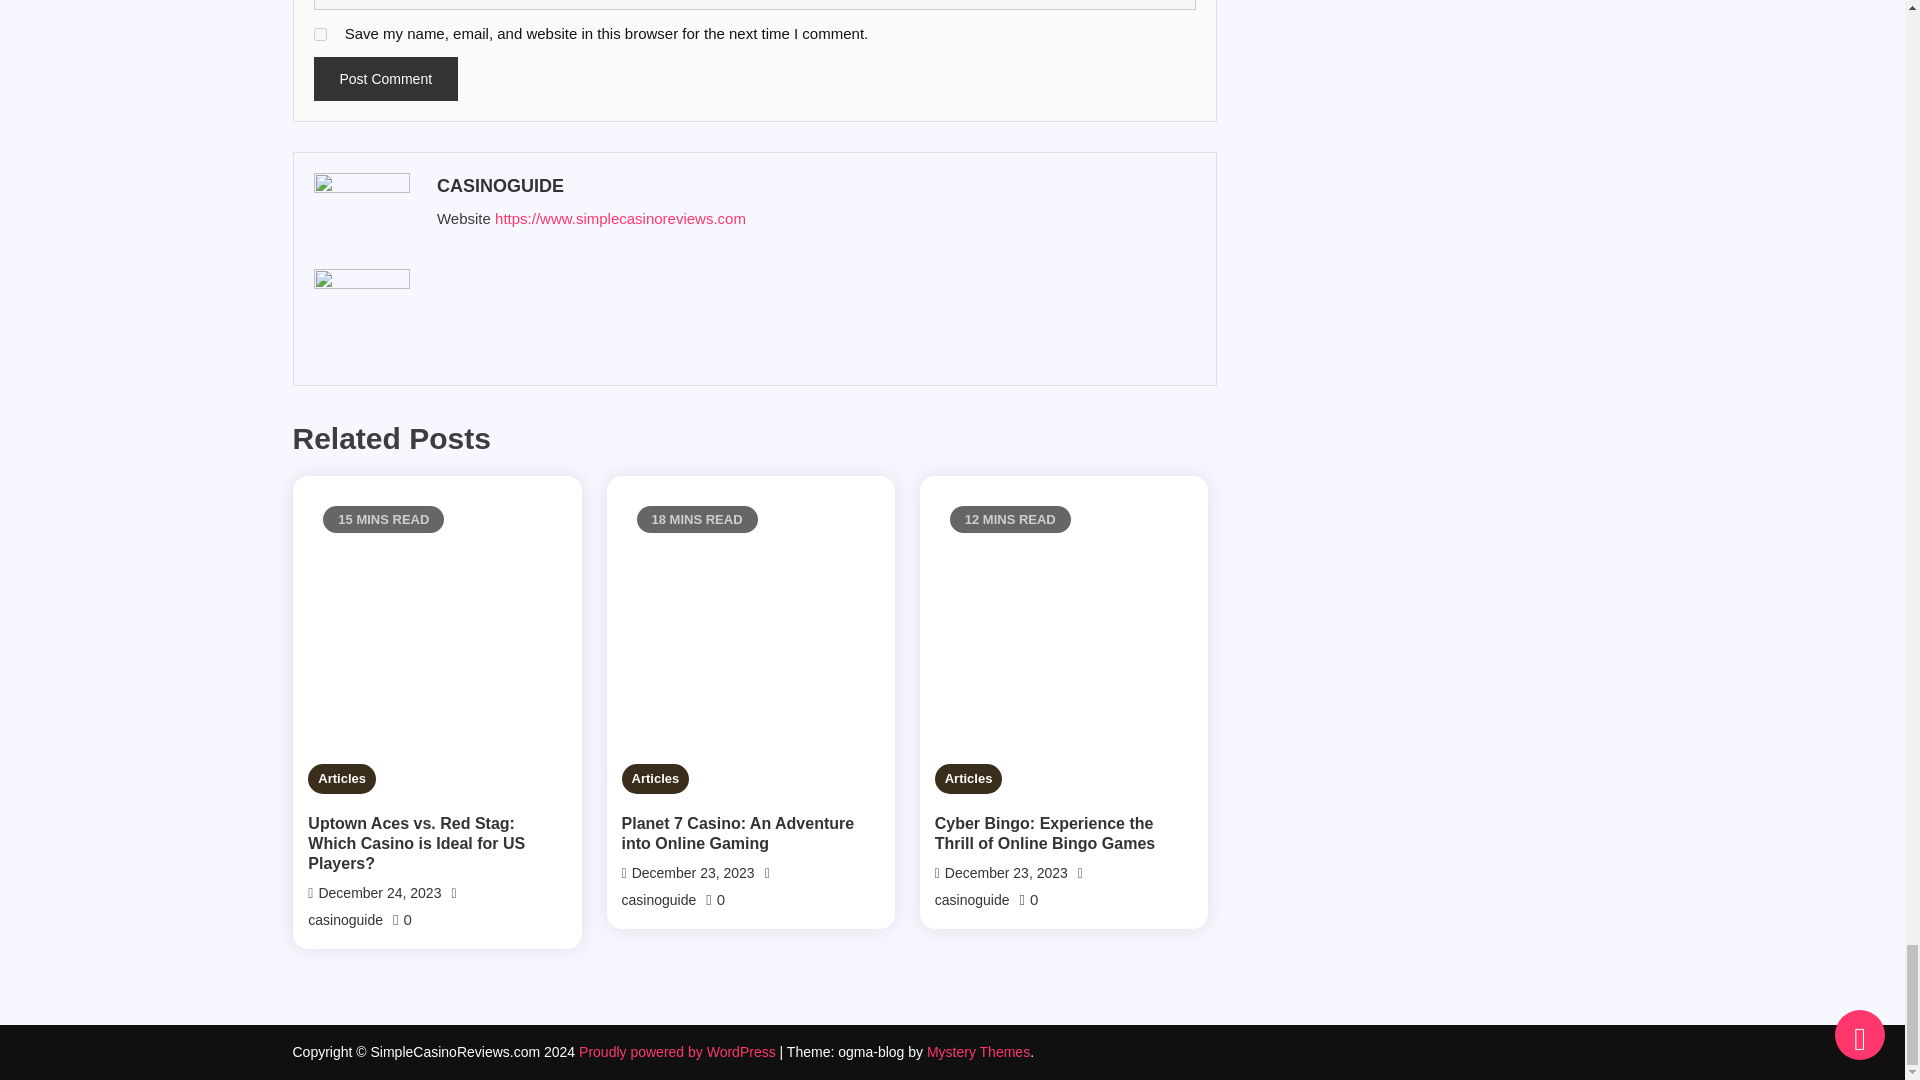 This screenshot has height=1080, width=1920. Describe the element at coordinates (320, 34) in the screenshot. I see `yes` at that location.